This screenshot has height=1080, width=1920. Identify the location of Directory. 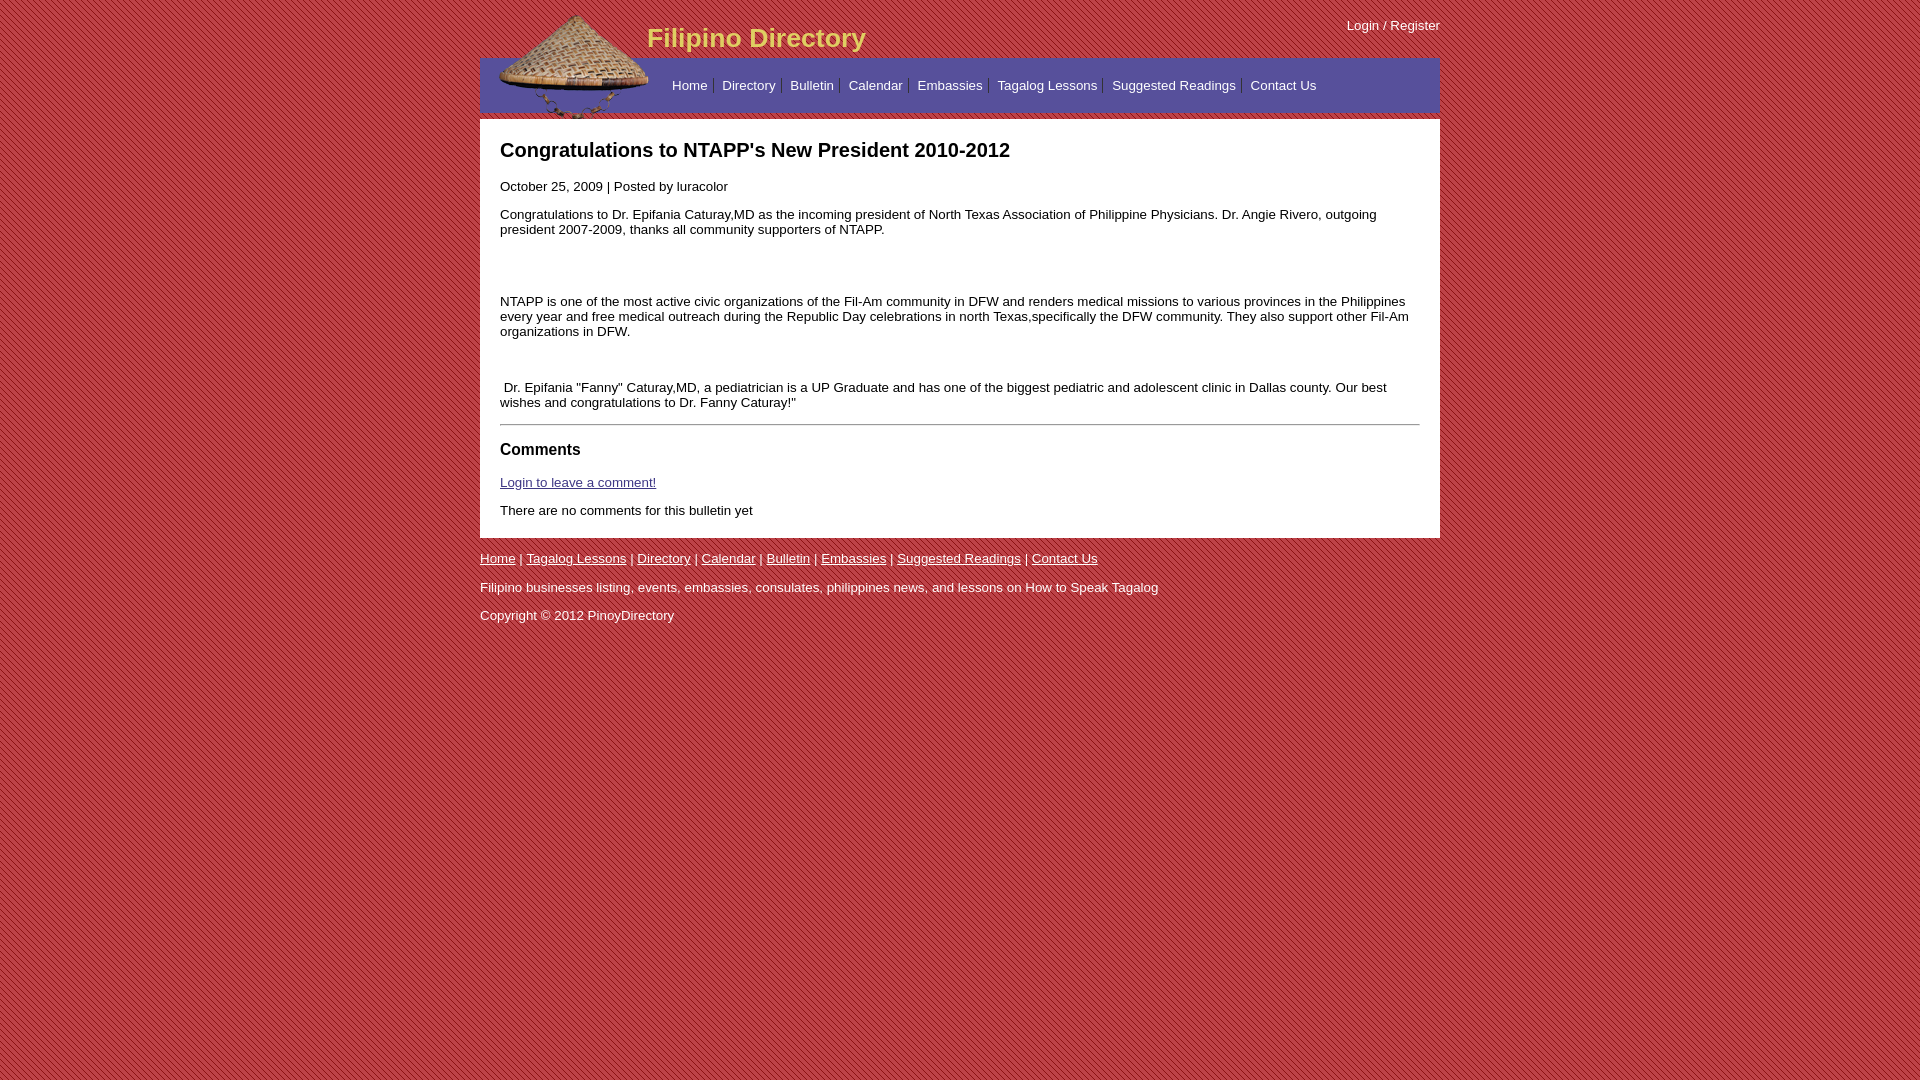
(663, 558).